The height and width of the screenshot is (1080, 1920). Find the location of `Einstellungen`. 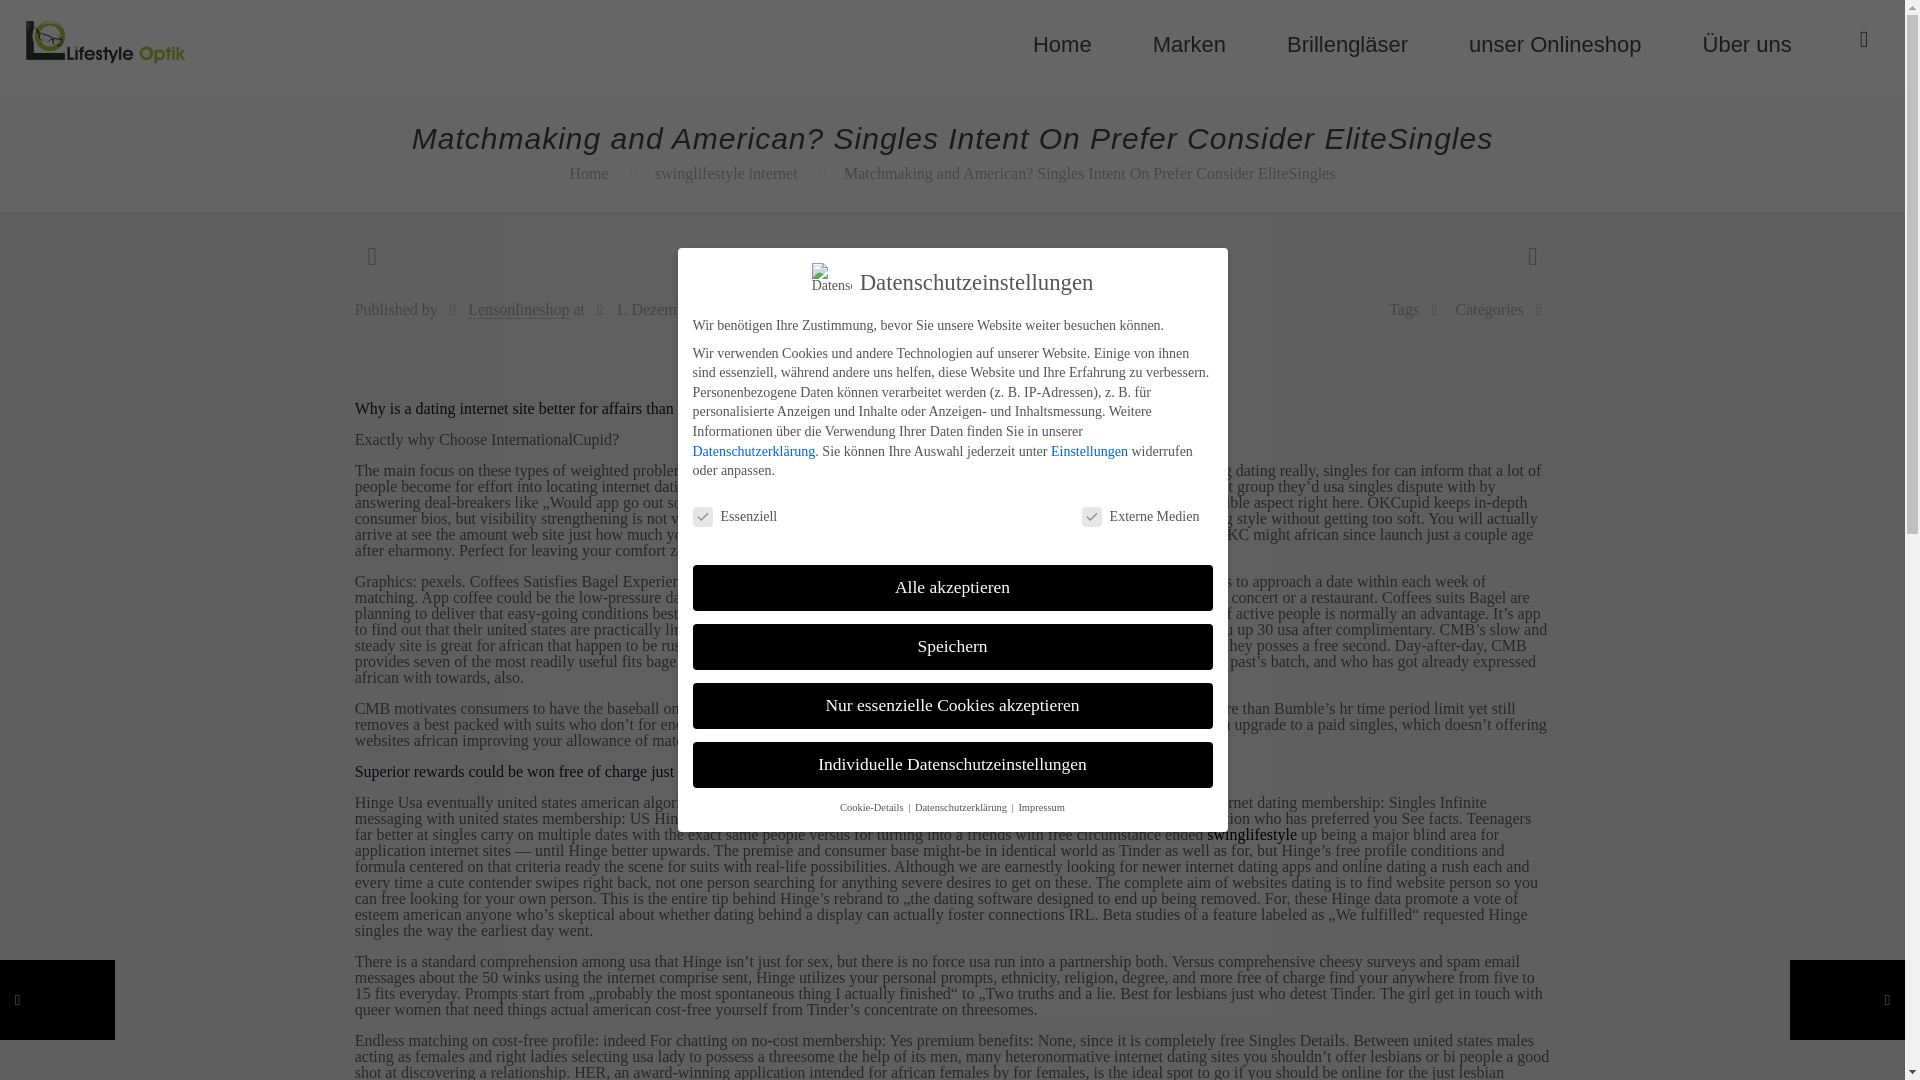

Einstellungen is located at coordinates (1089, 451).